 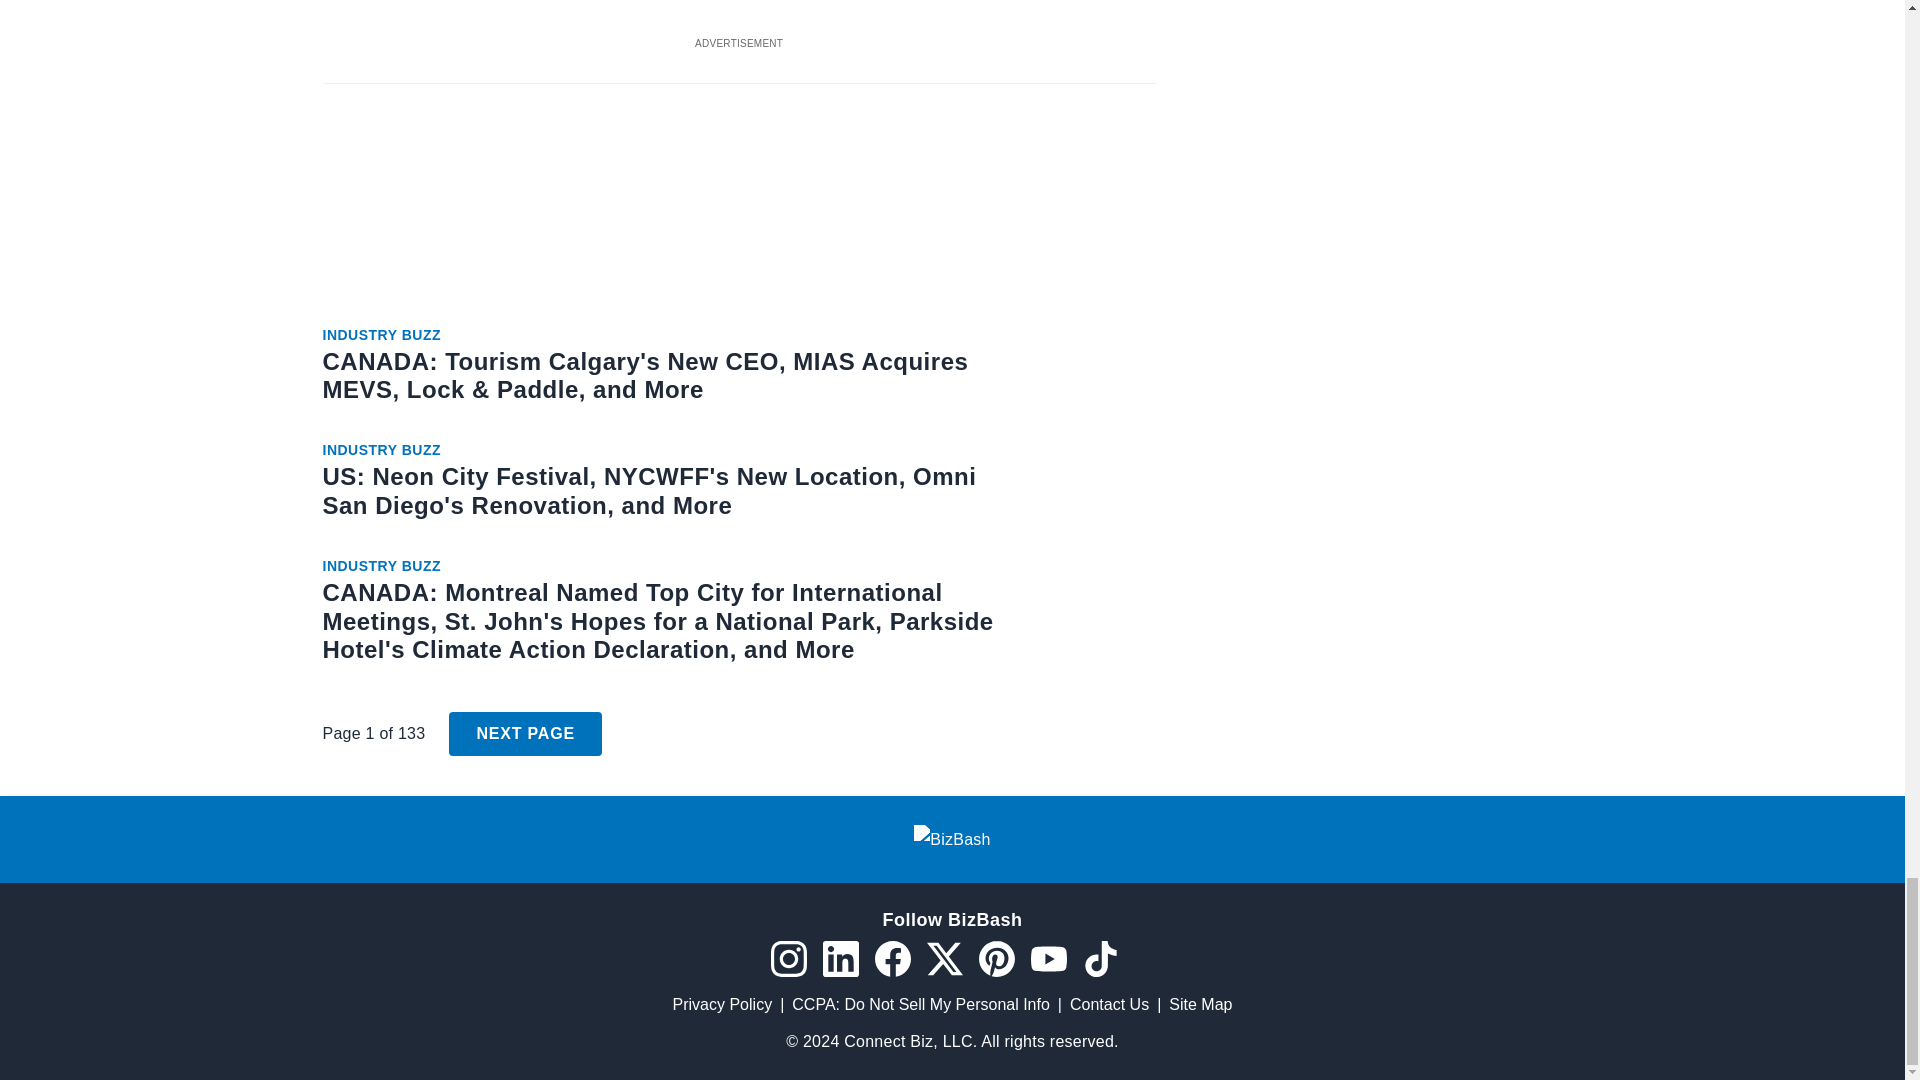 What do you see at coordinates (1047, 958) in the screenshot?
I see `YouTube icon` at bounding box center [1047, 958].